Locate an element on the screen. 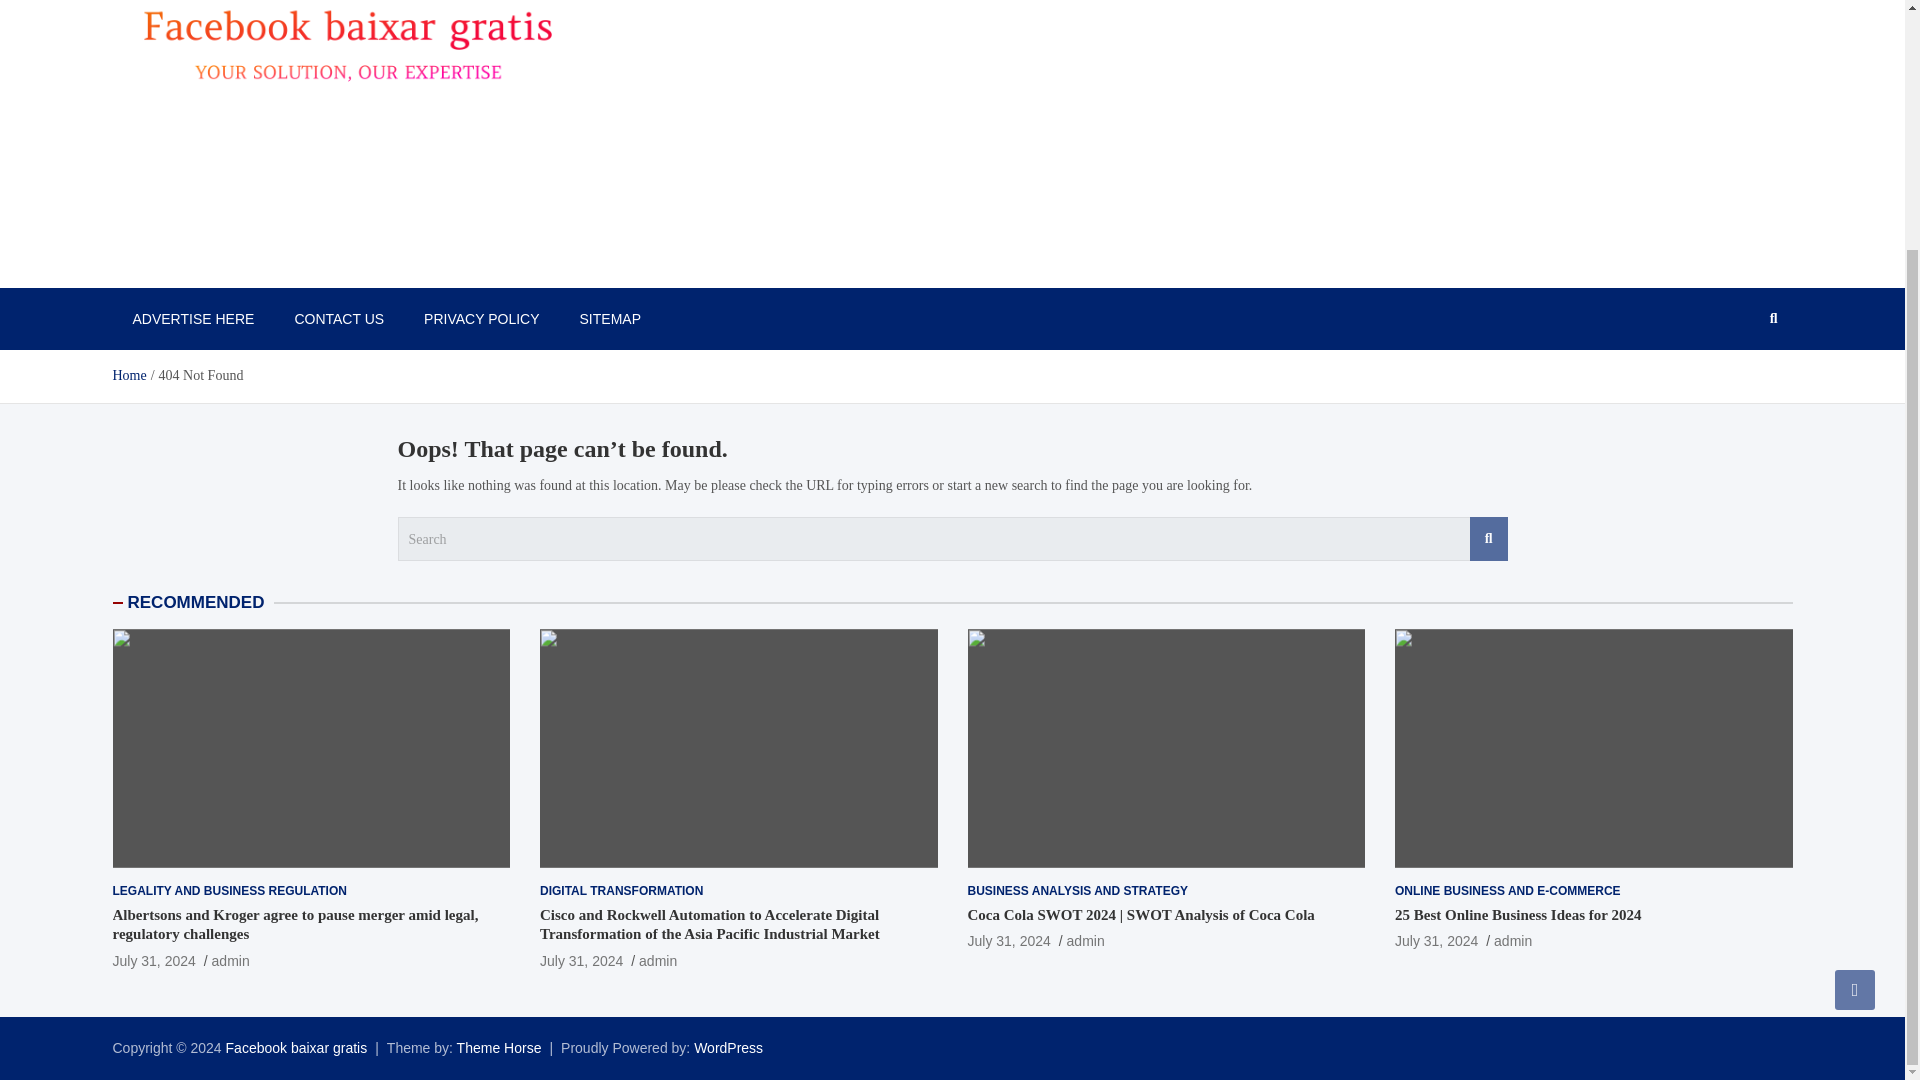 Image resolution: width=1920 pixels, height=1080 pixels. CONTACT US is located at coordinates (338, 318).